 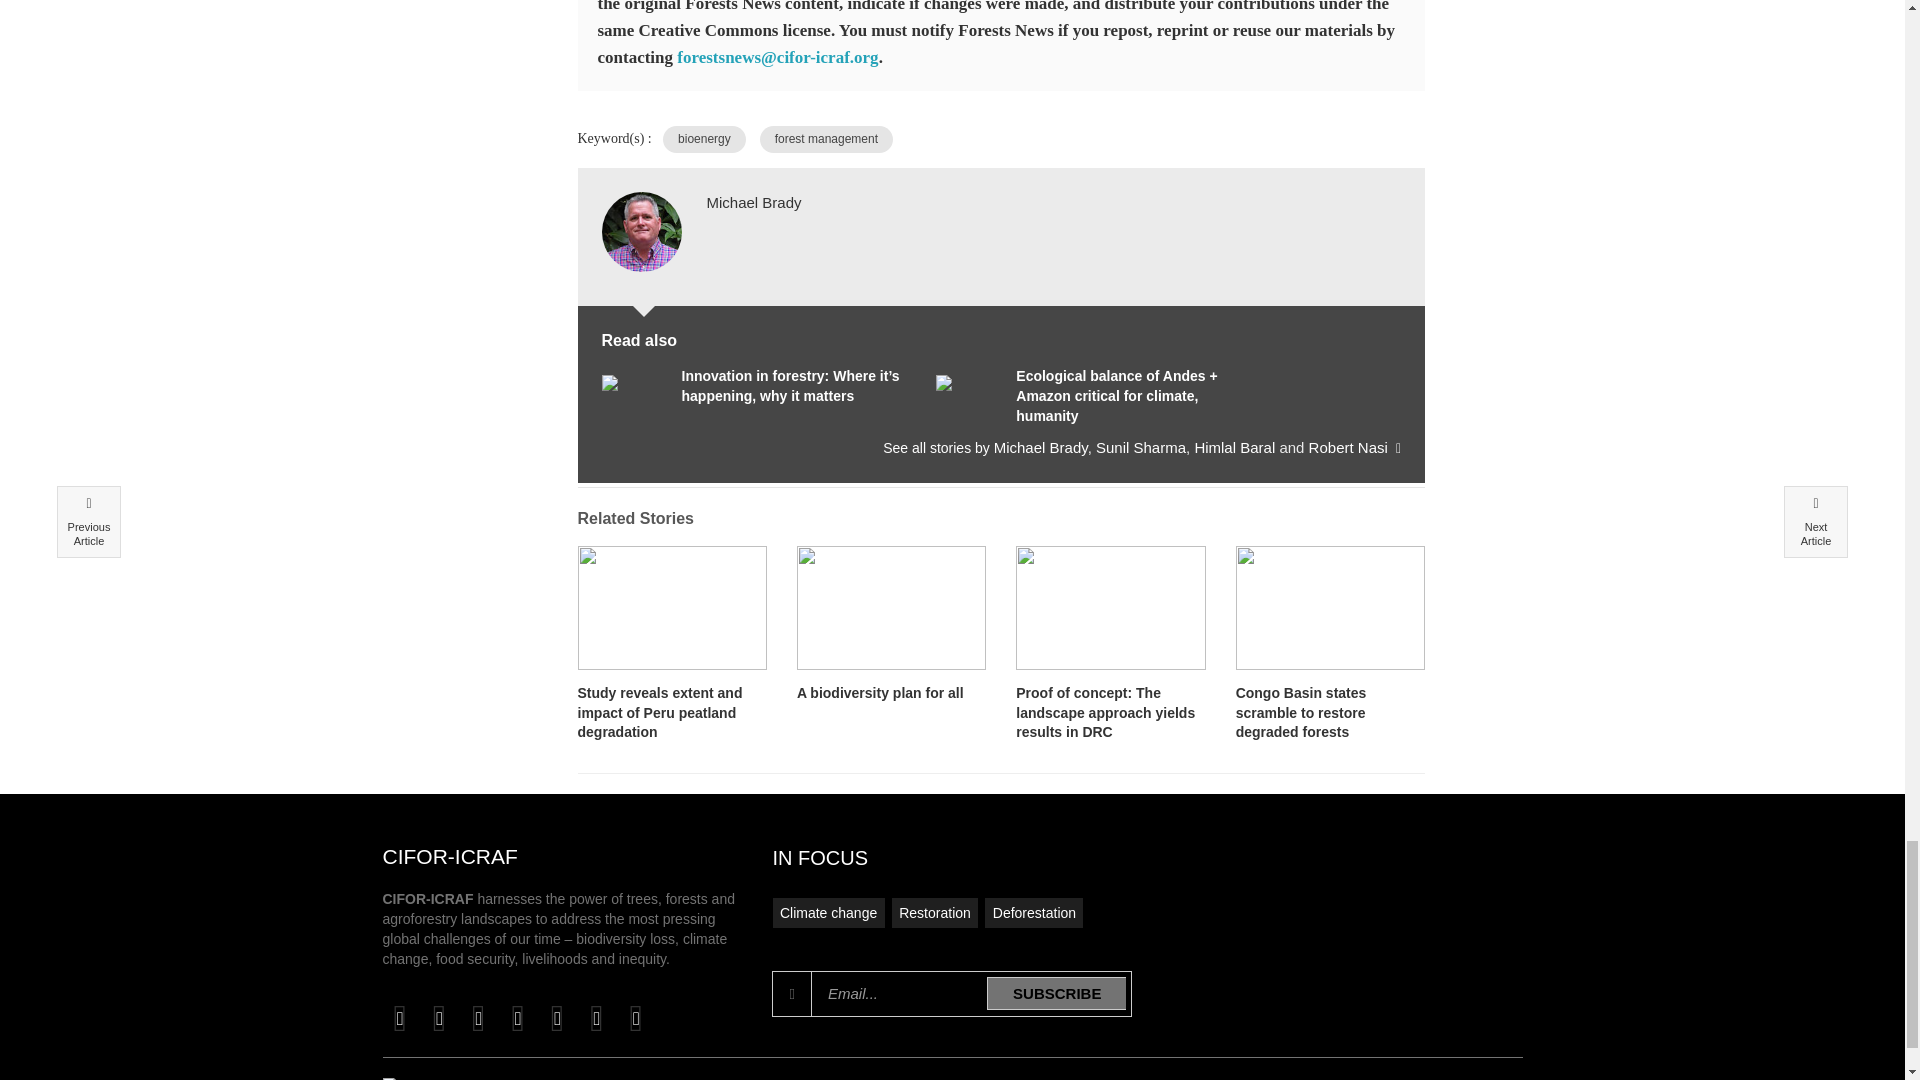 I want to click on Subscribe, so click(x=1056, y=993).